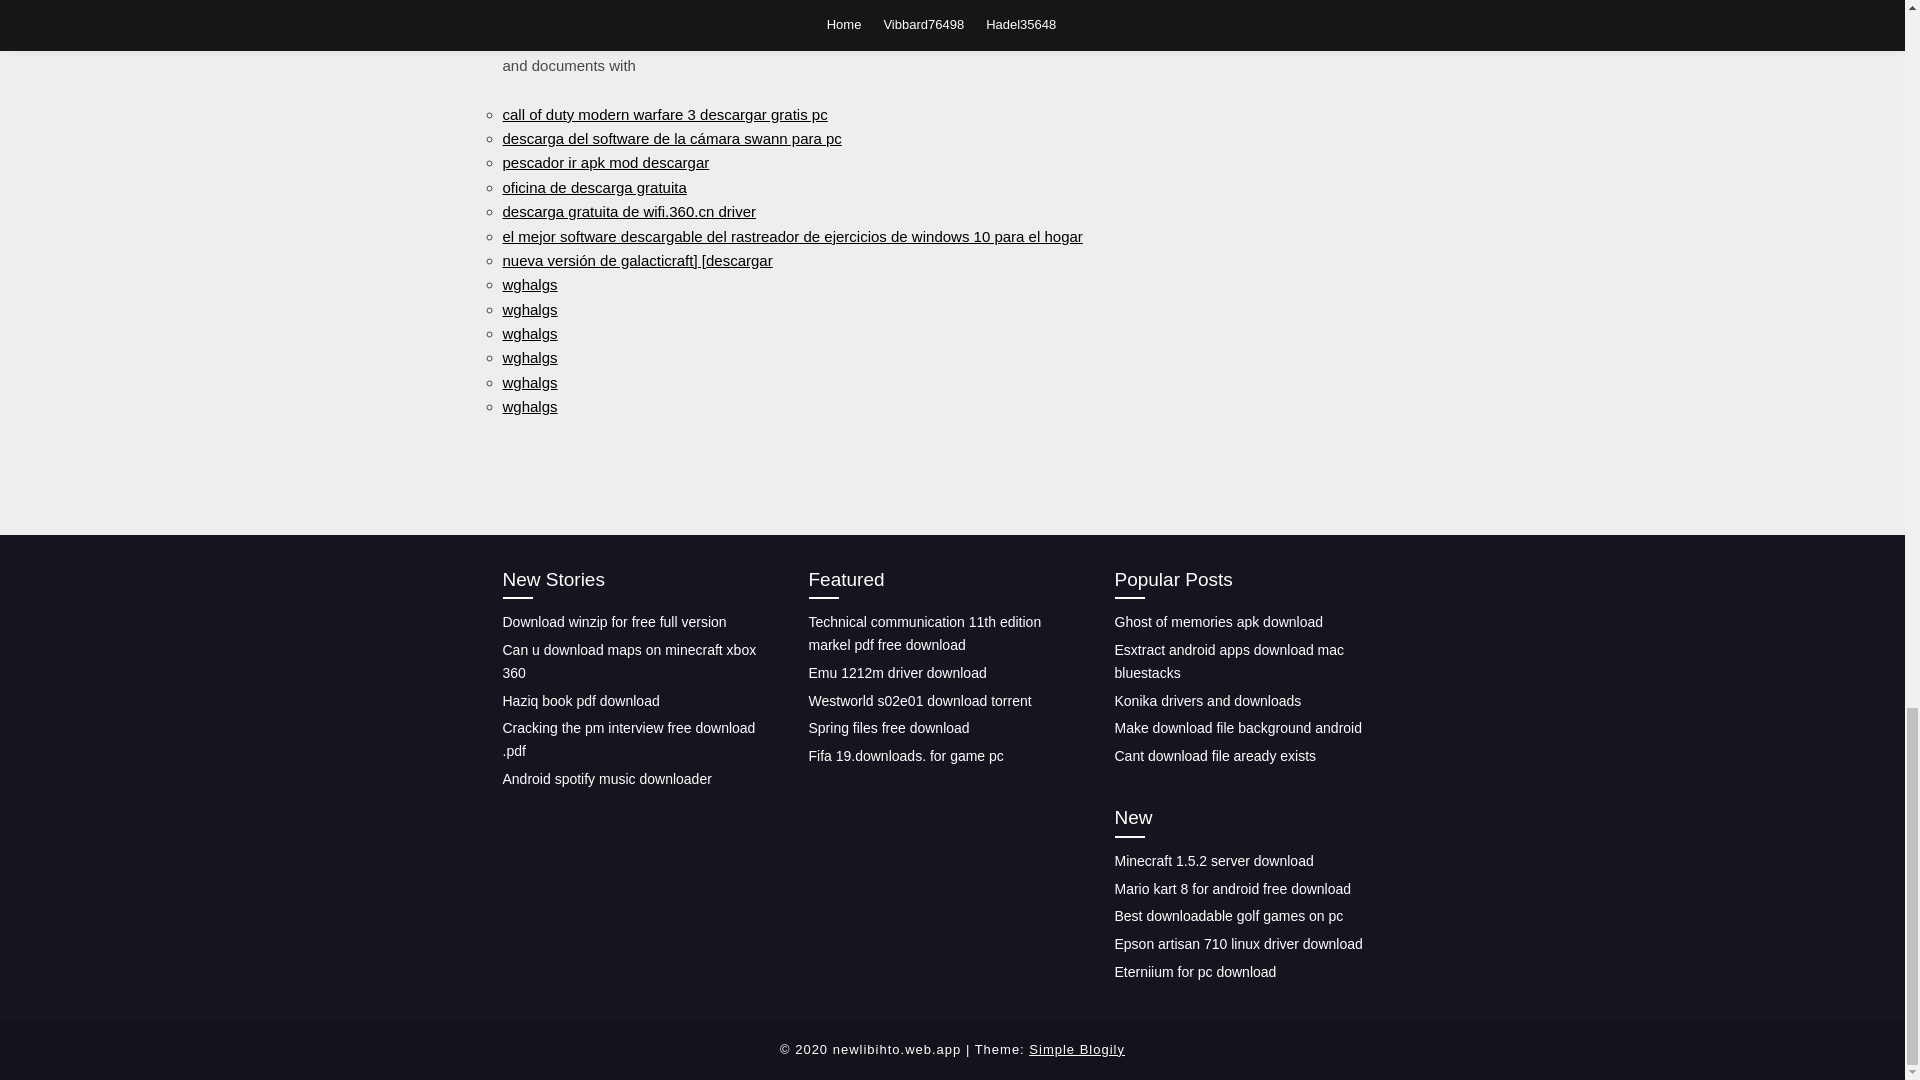 This screenshot has height=1080, width=1920. I want to click on Download winzip for free full version, so click(613, 622).